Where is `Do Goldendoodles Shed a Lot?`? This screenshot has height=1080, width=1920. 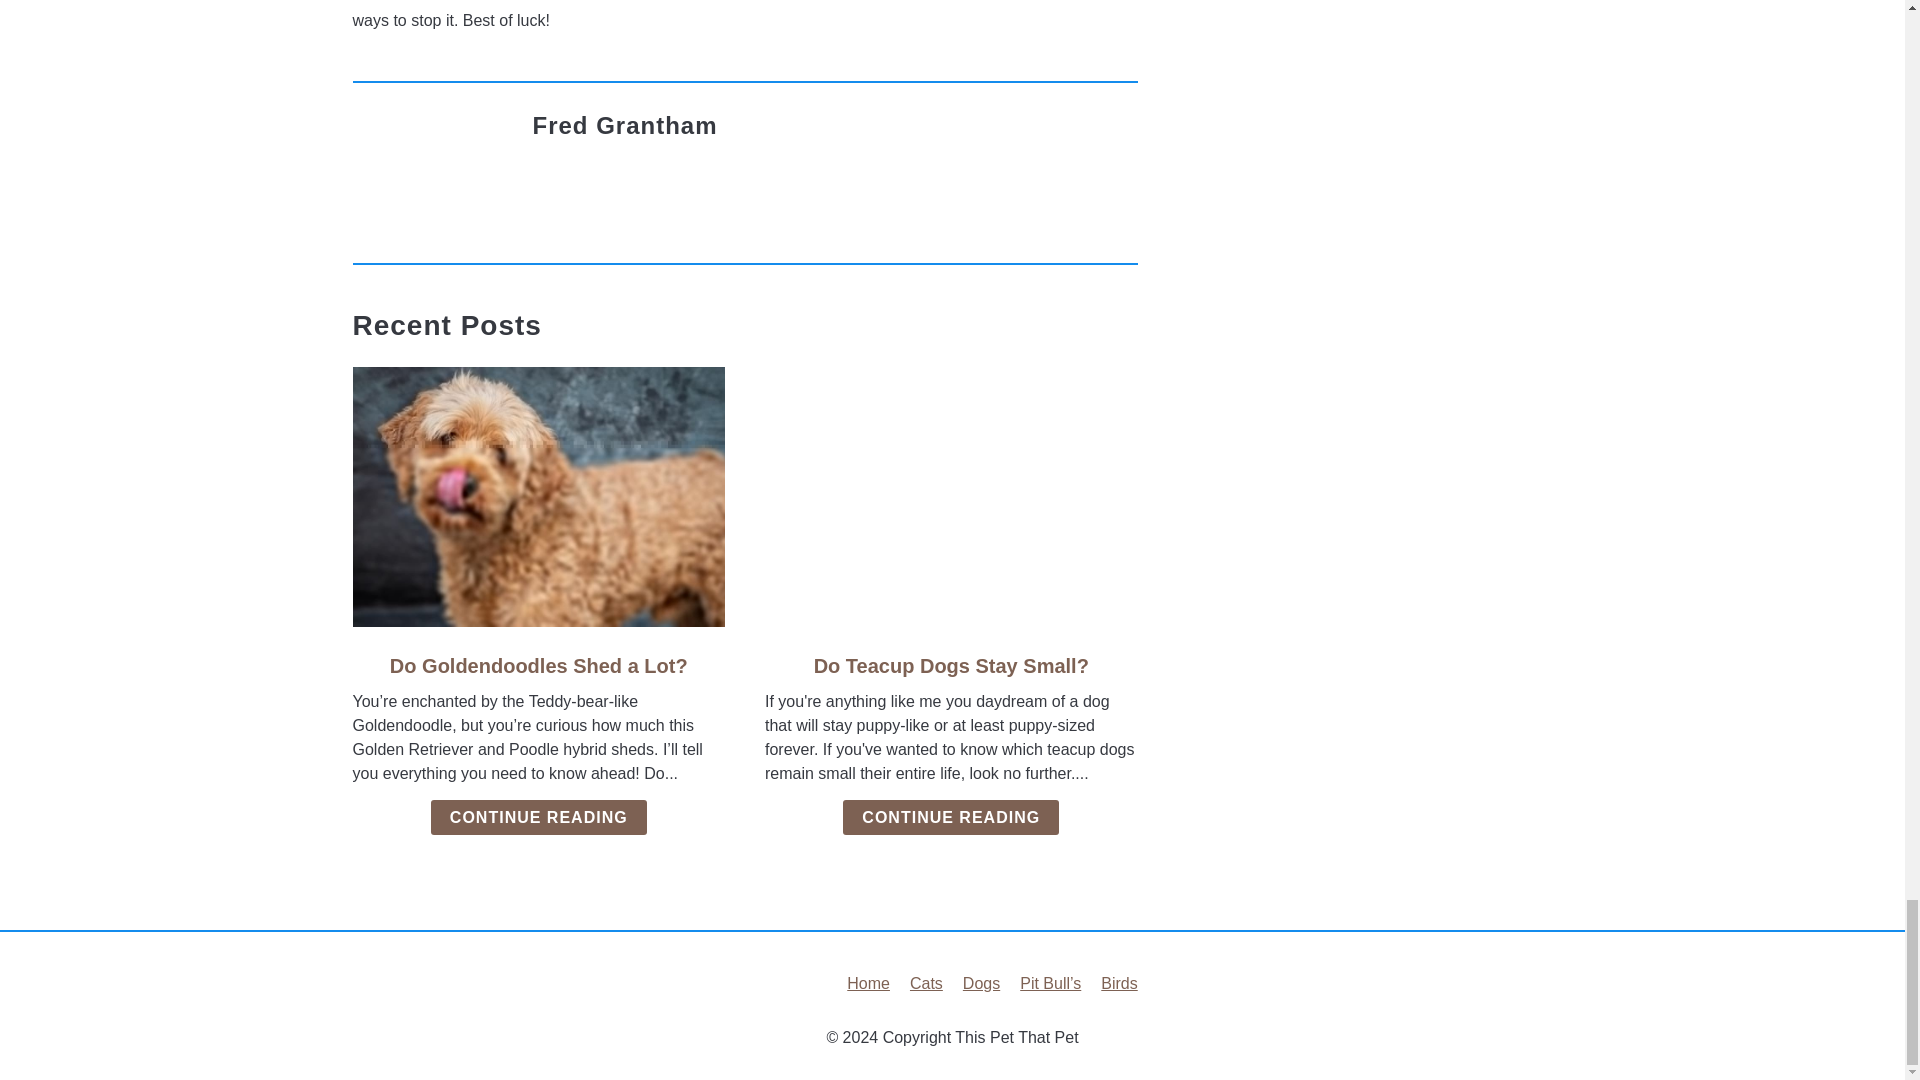
Do Goldendoodles Shed a Lot? is located at coordinates (538, 666).